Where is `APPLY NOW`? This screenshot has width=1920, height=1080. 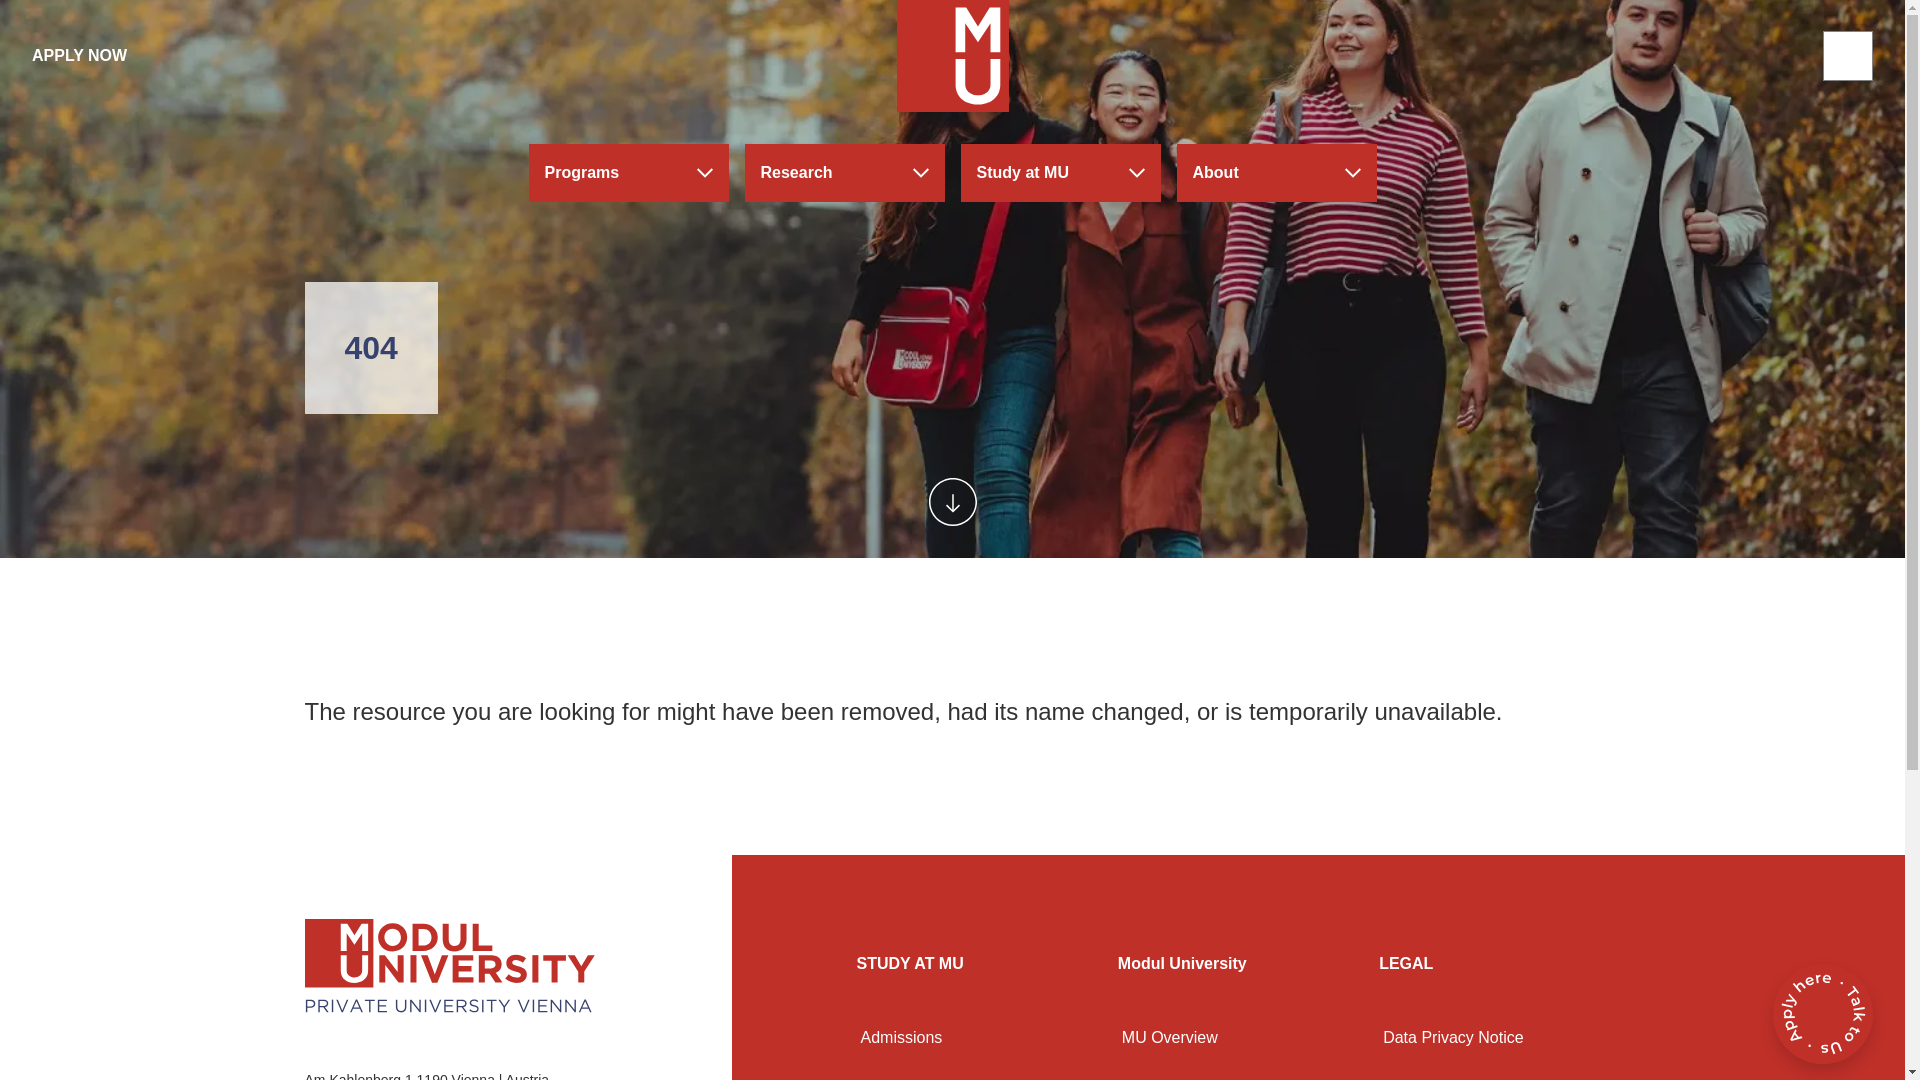
APPLY NOW is located at coordinates (79, 56).